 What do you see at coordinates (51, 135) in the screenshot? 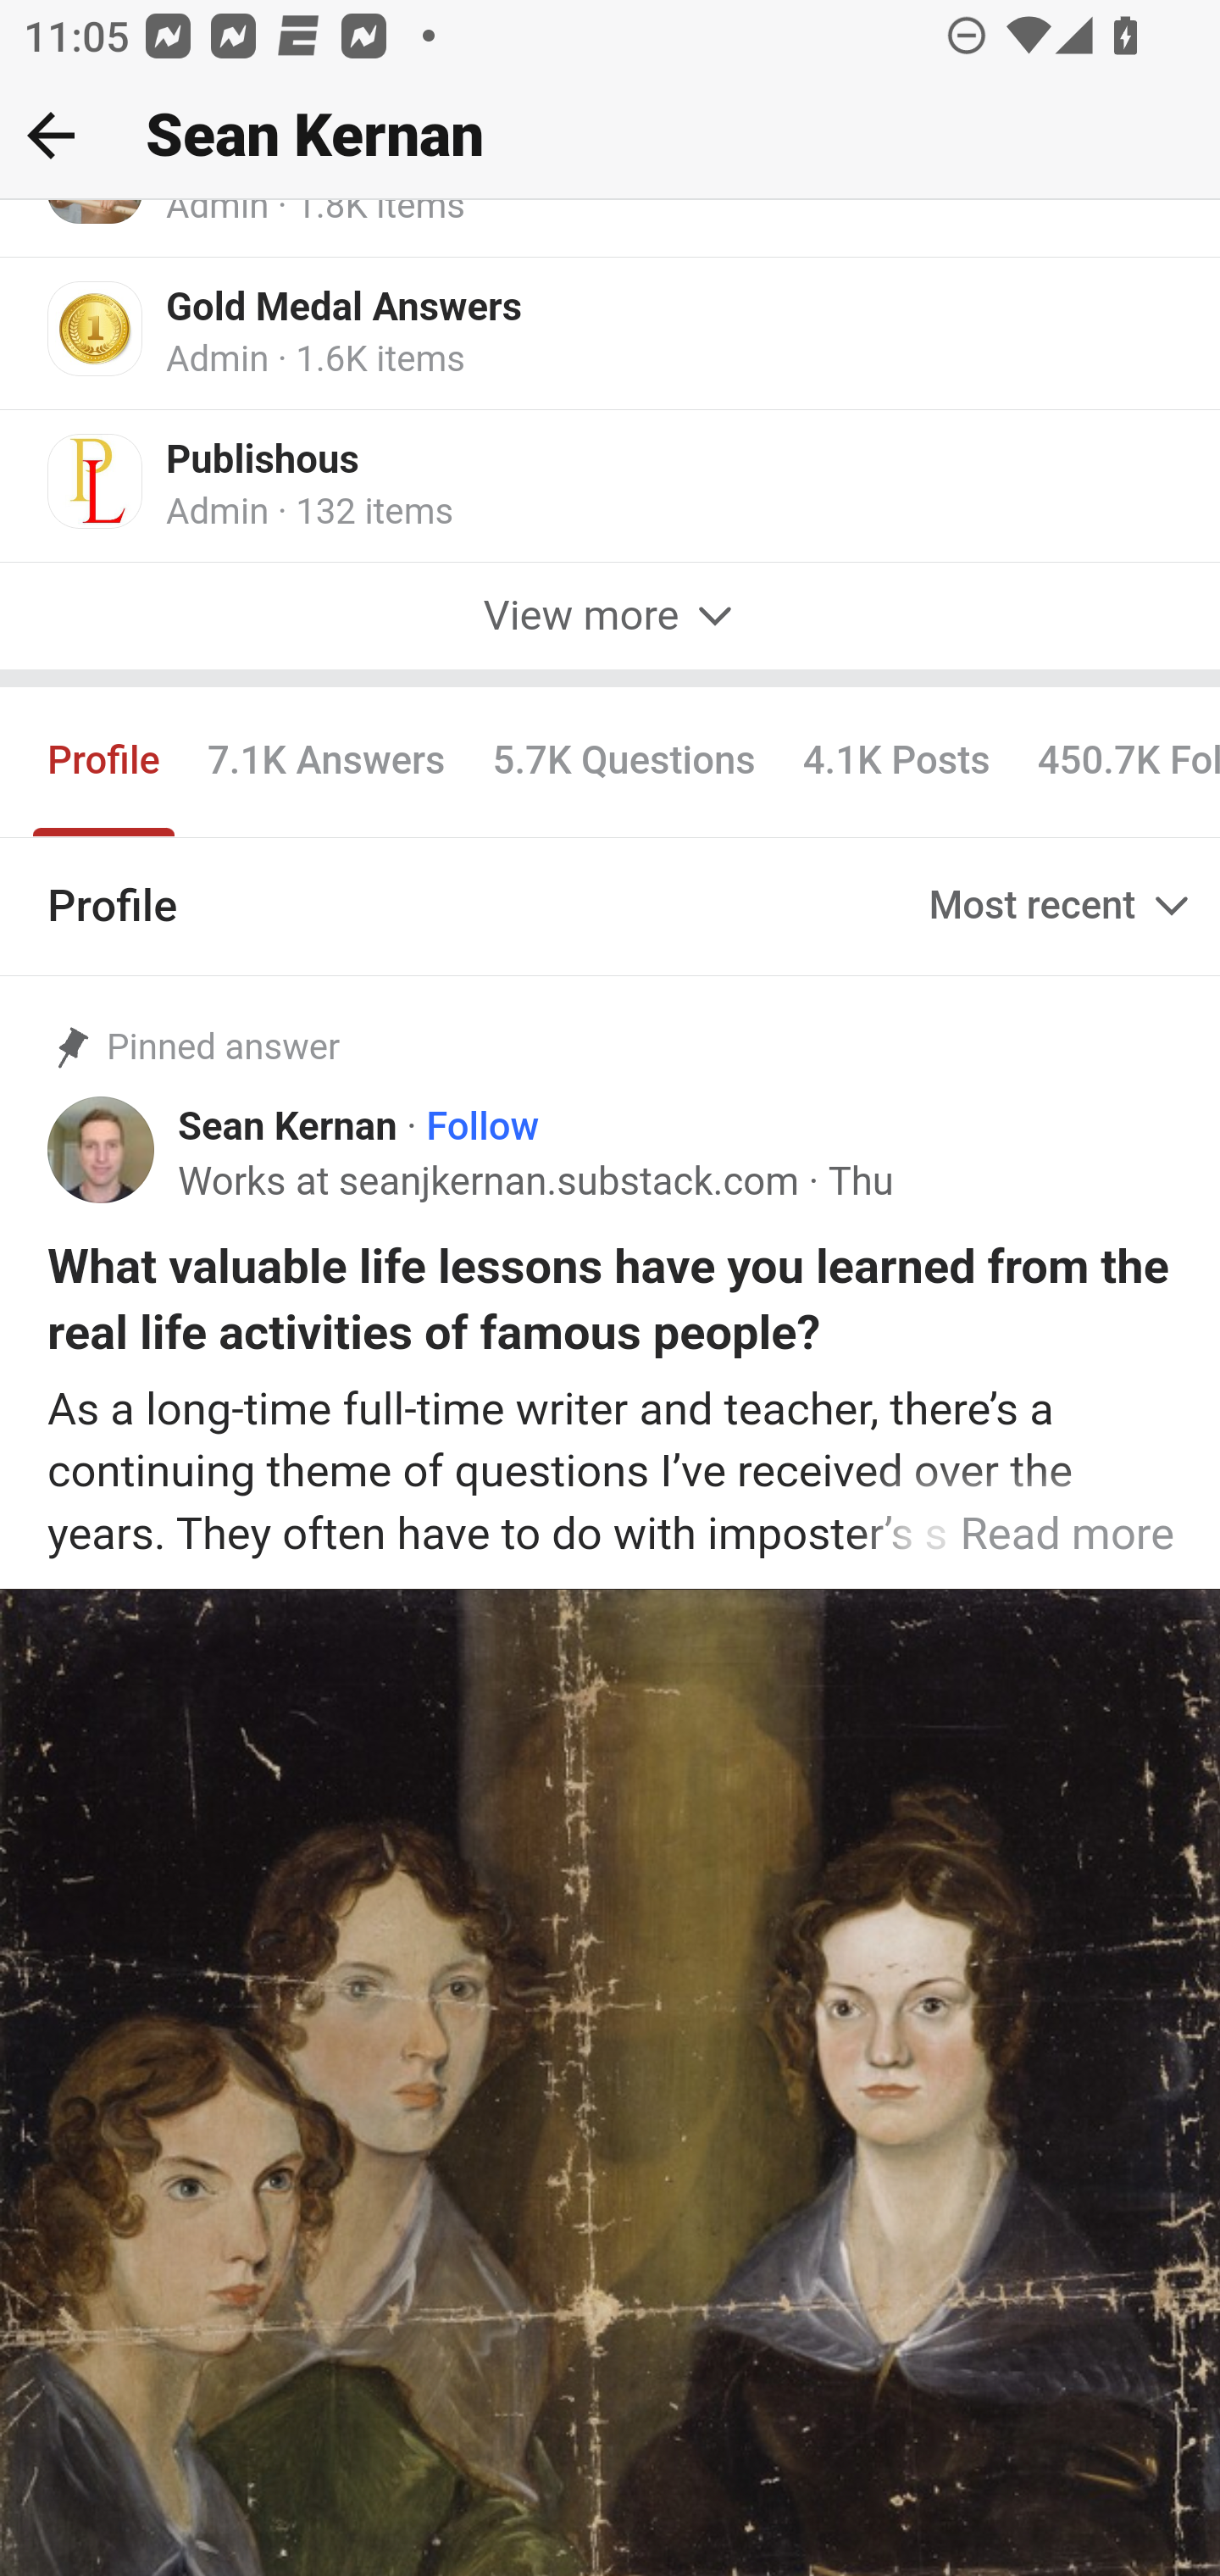
I see `Back` at bounding box center [51, 135].